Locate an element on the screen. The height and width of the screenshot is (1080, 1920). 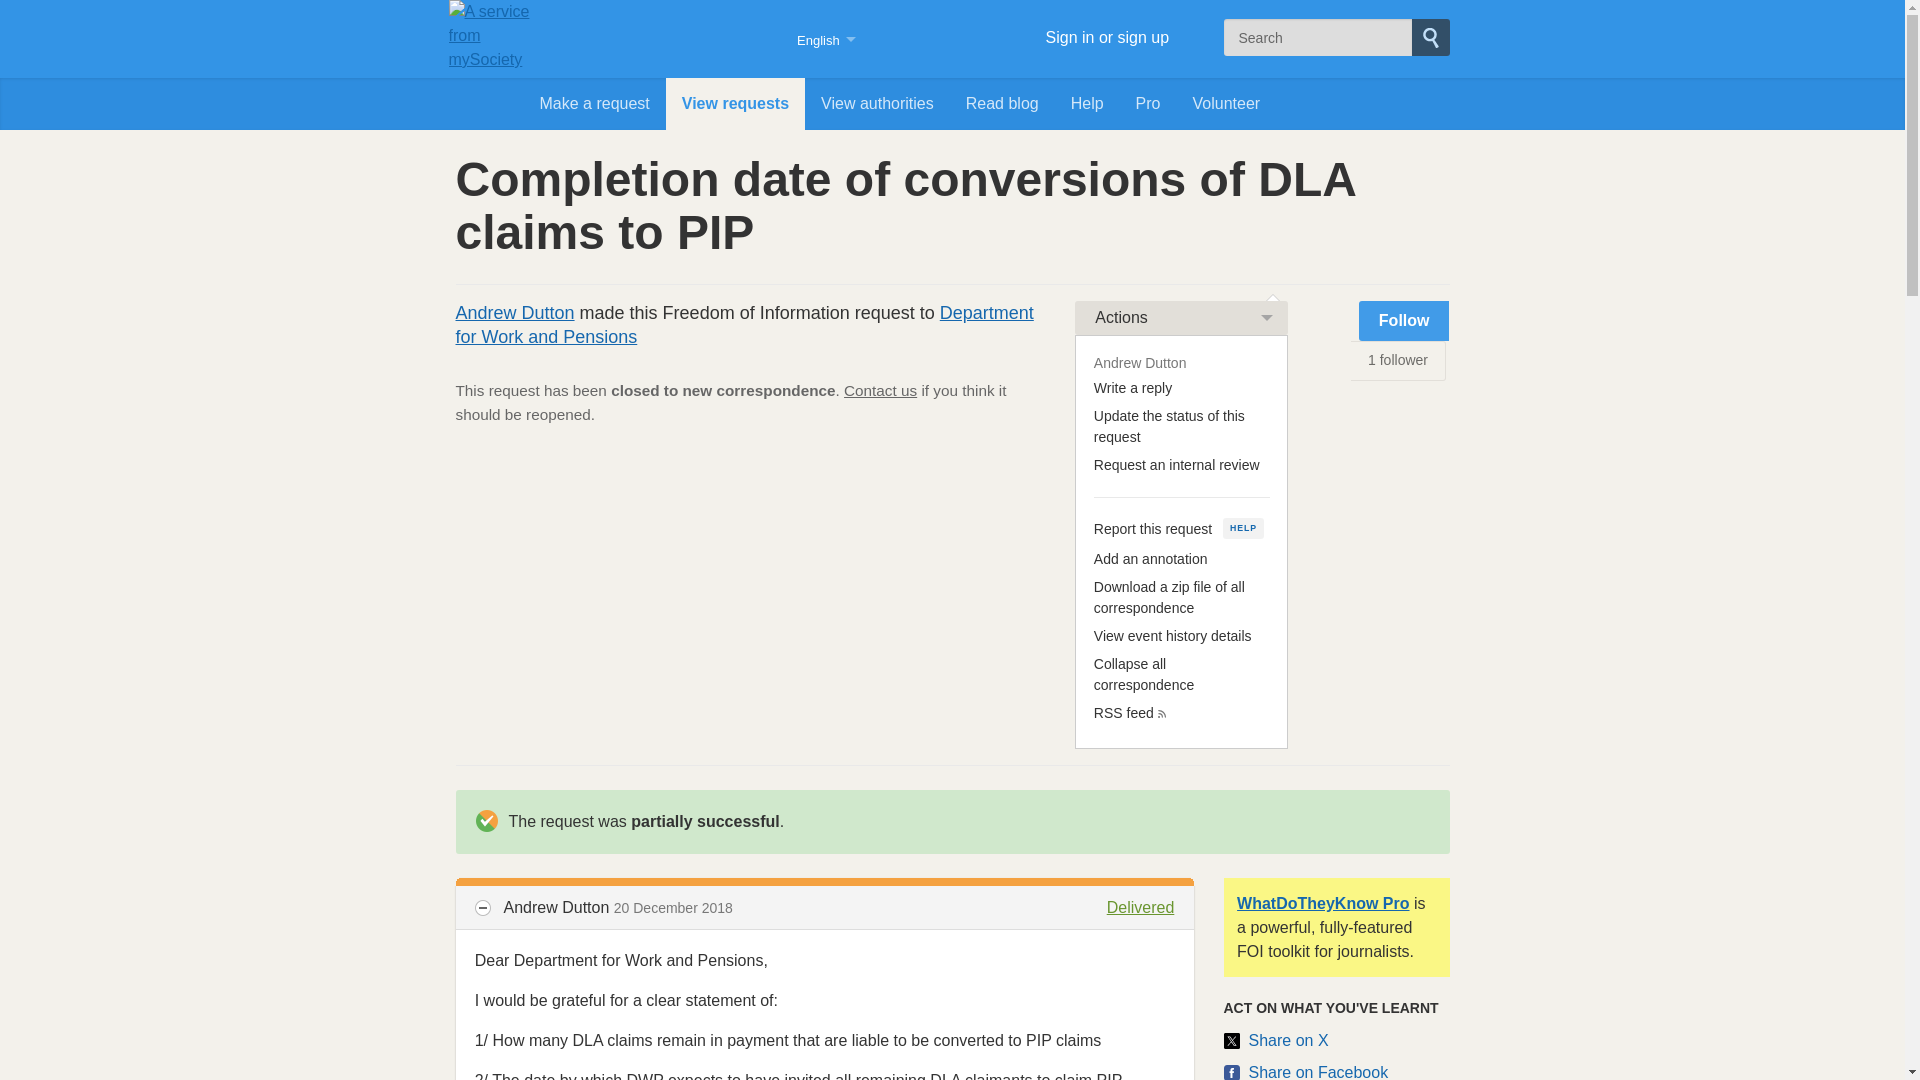
Collapse all correspondence is located at coordinates (1144, 674).